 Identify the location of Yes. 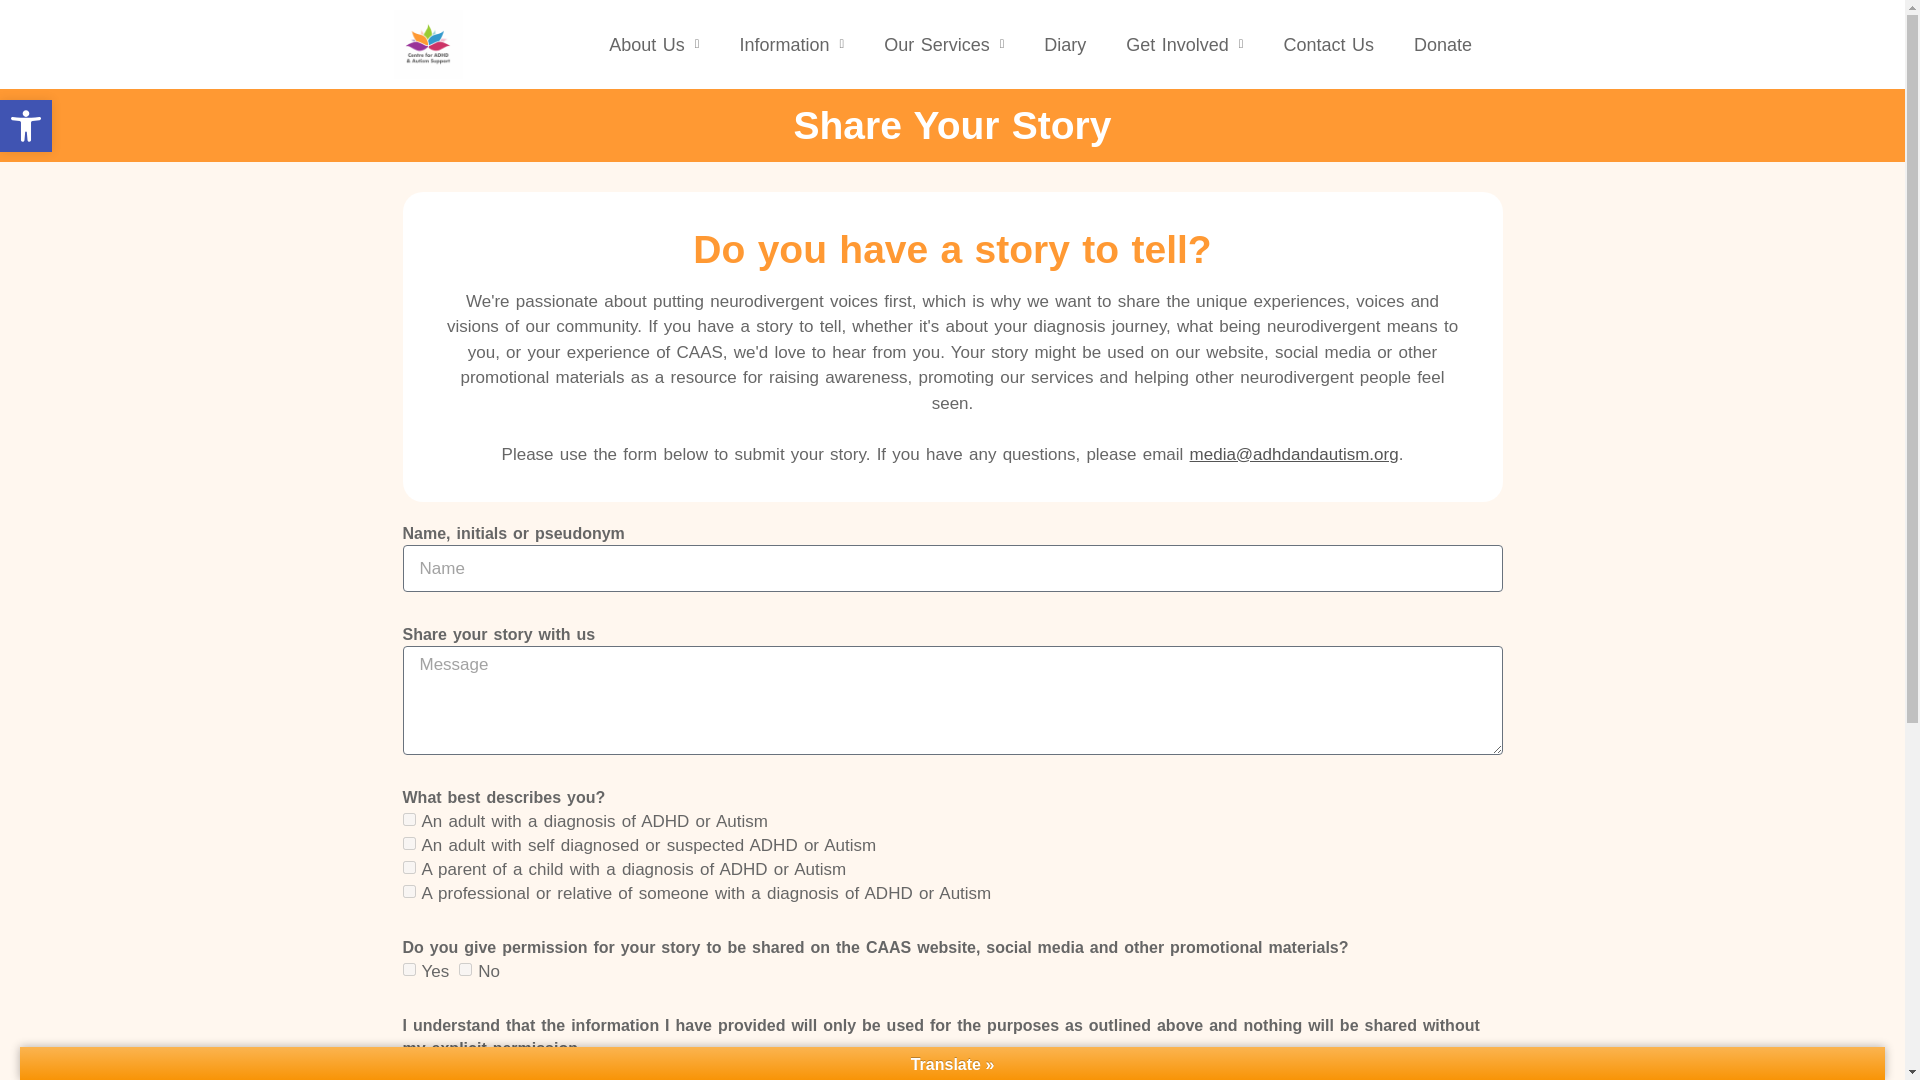
(408, 970).